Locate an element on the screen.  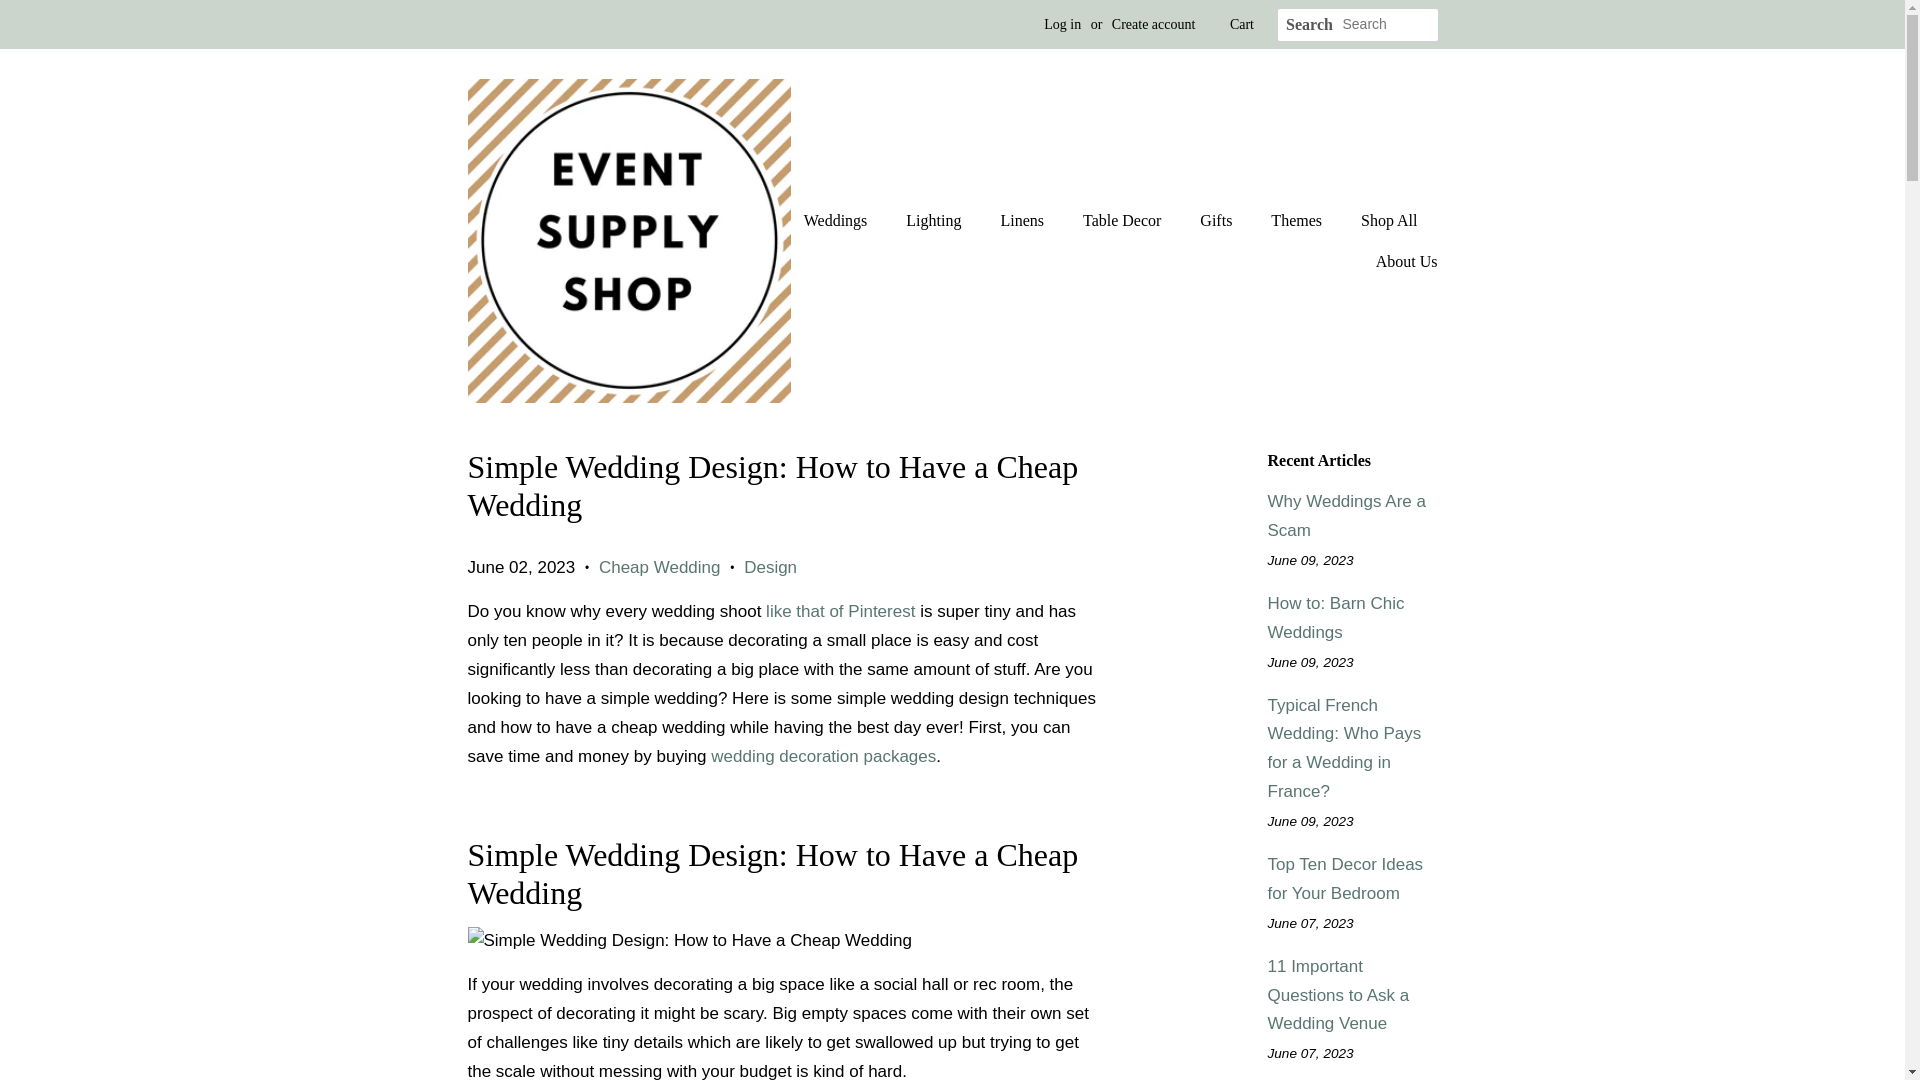
Create account is located at coordinates (1154, 24).